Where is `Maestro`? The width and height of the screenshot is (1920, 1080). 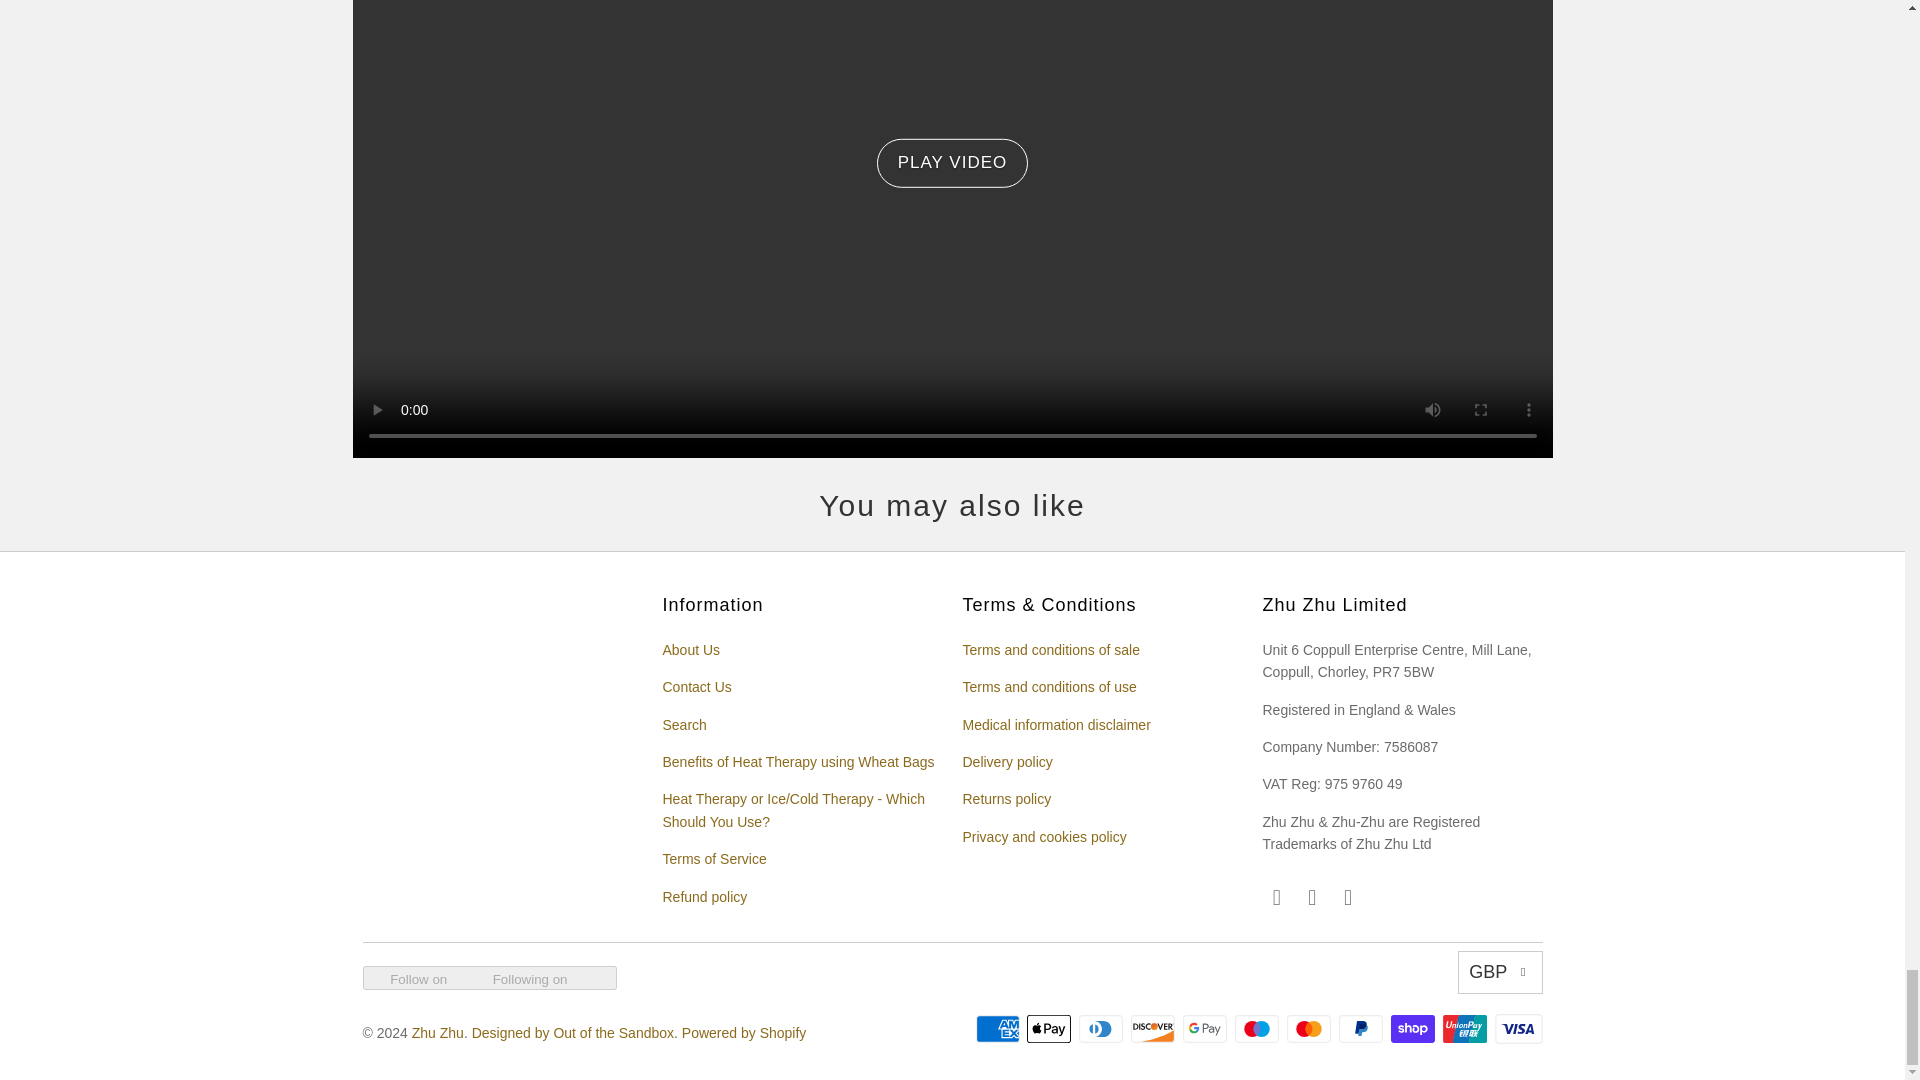 Maestro is located at coordinates (1258, 1029).